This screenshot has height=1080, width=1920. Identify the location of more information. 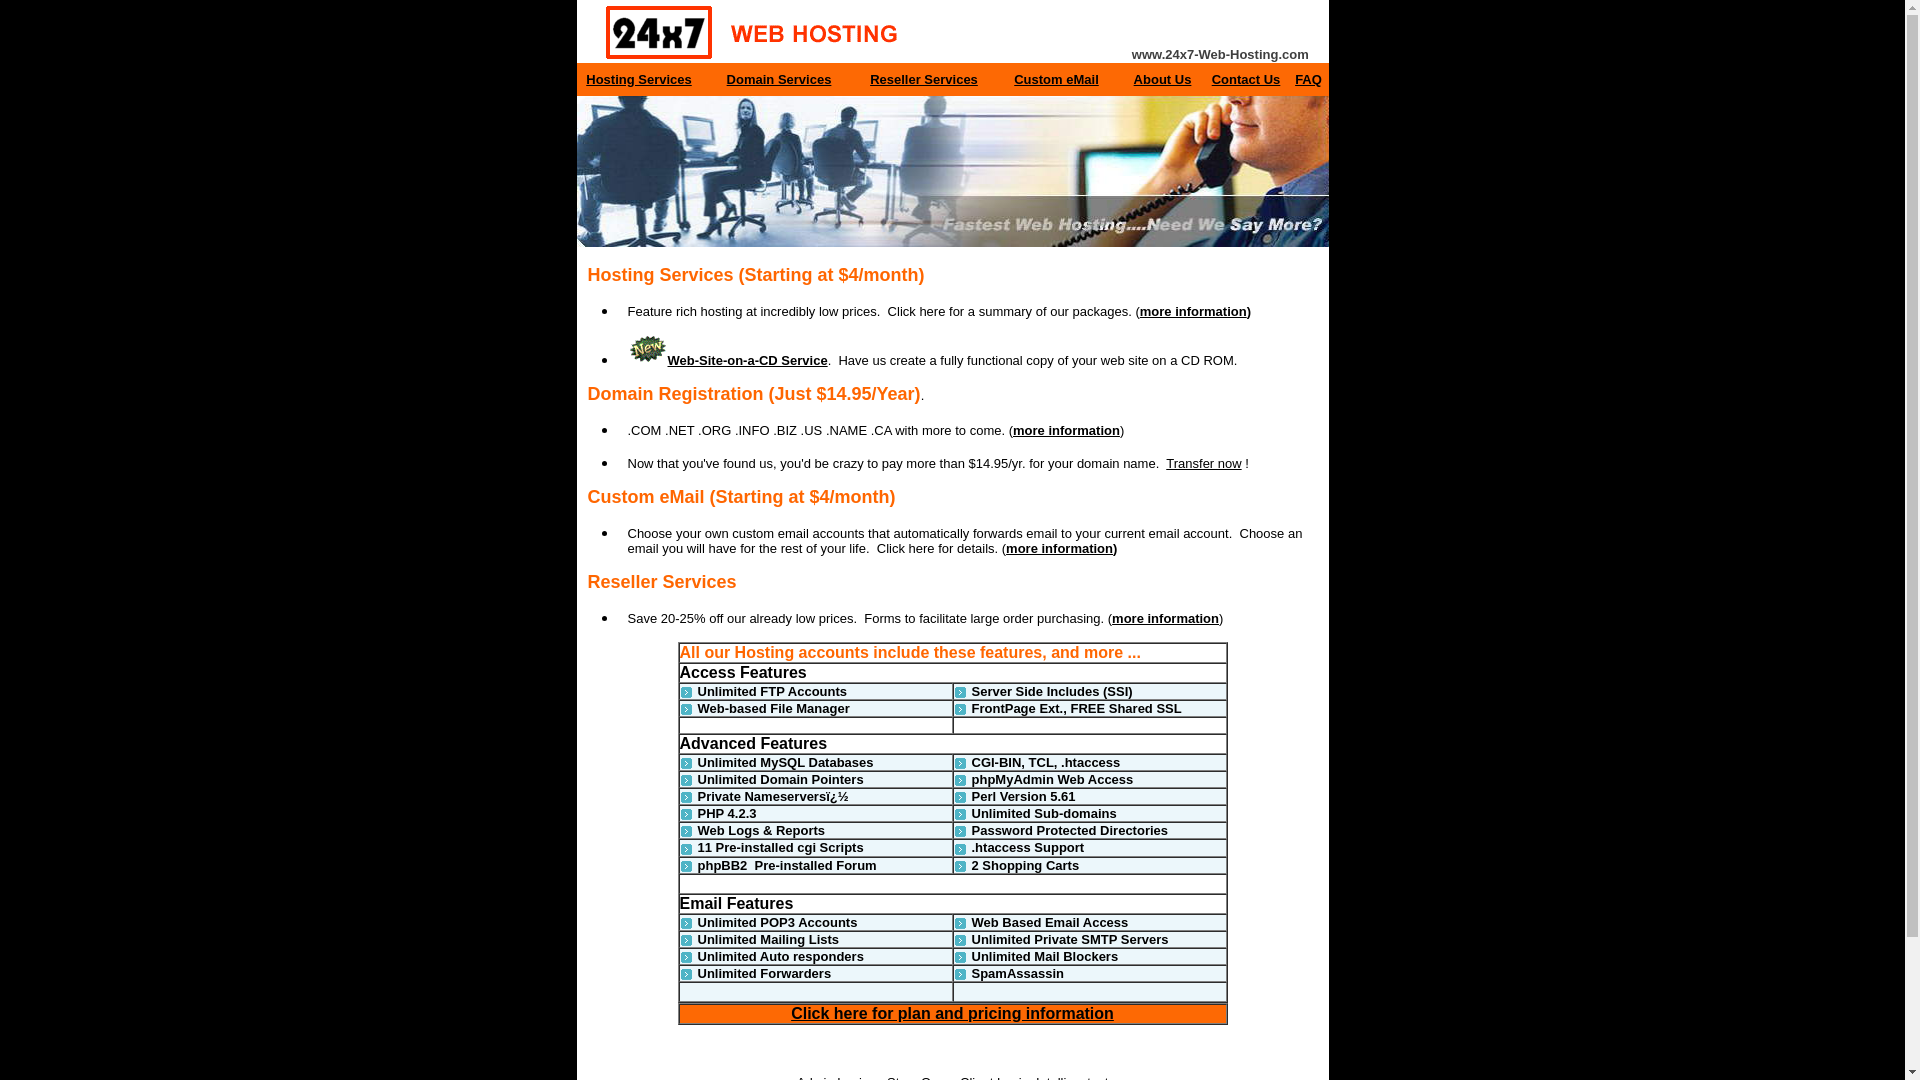
(1166, 618).